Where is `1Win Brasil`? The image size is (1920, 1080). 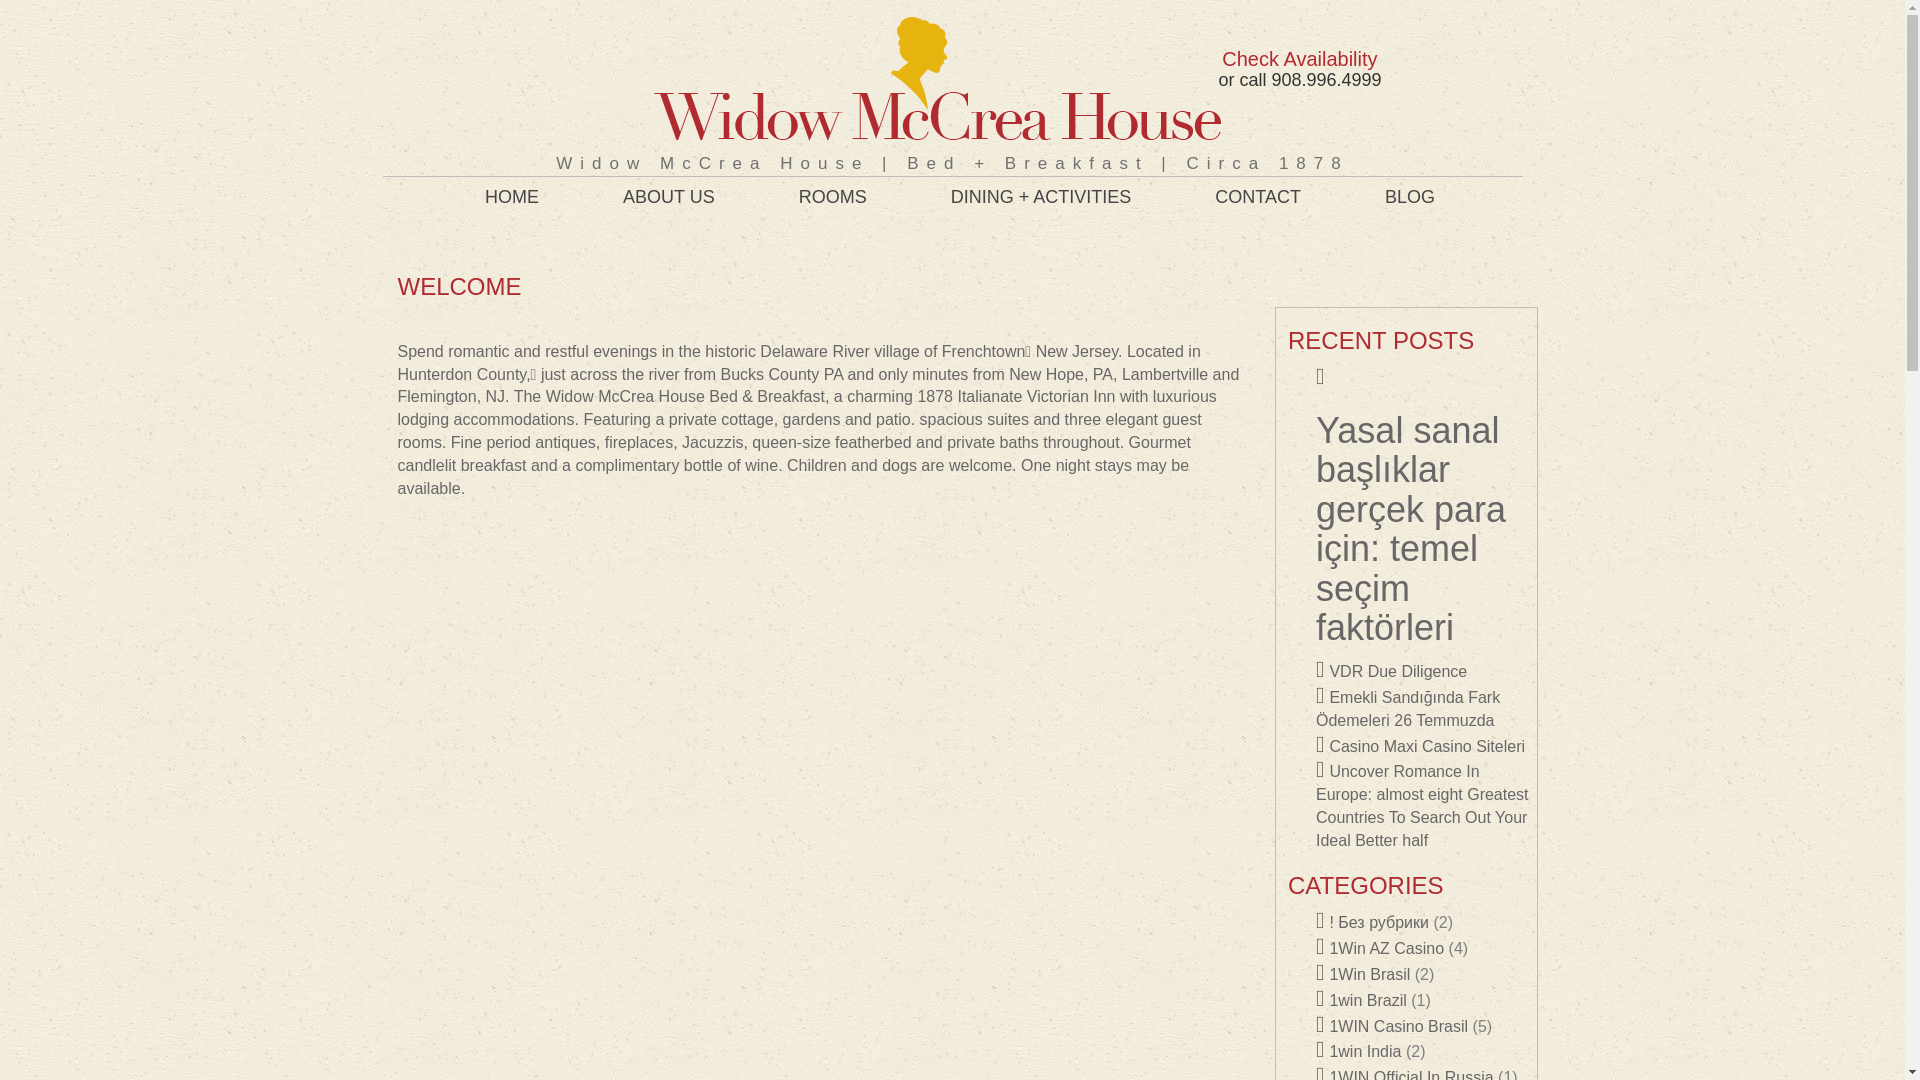 1Win Brasil is located at coordinates (1362, 974).